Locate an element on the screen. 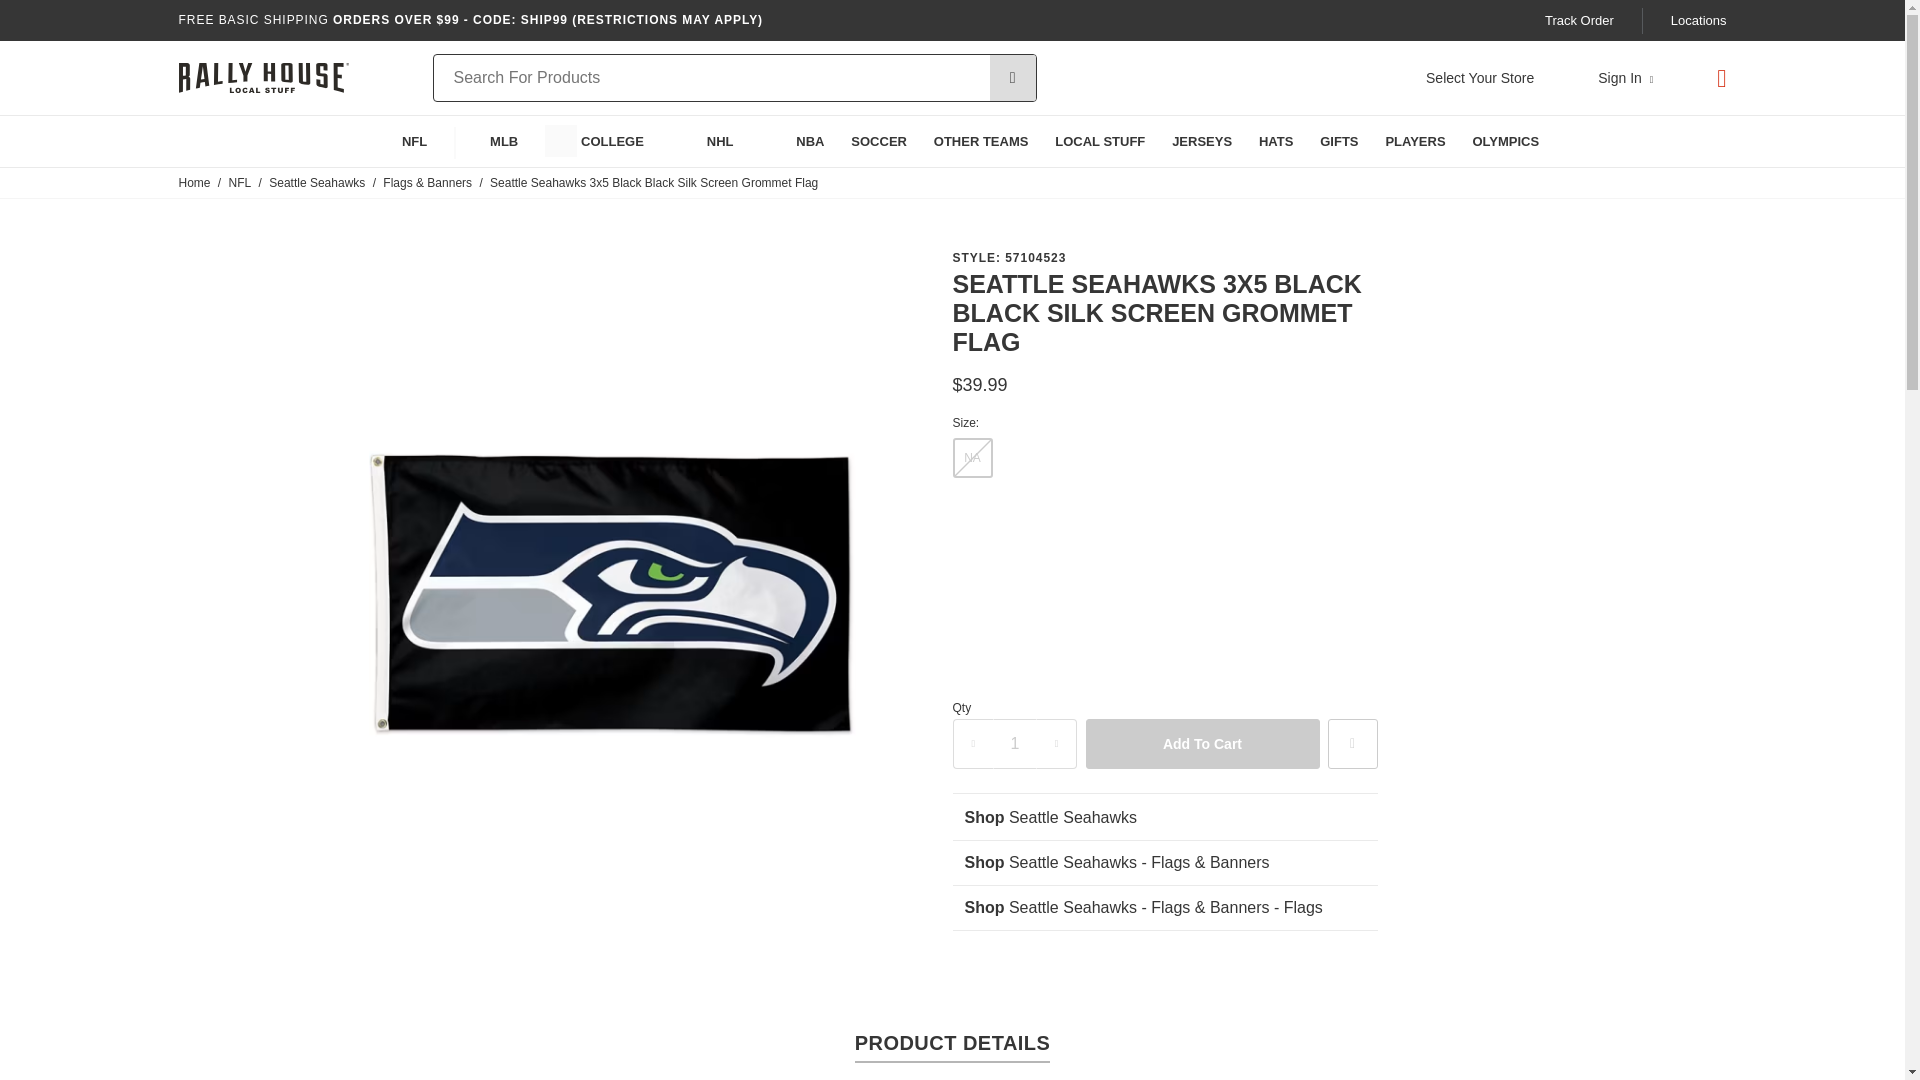 The width and height of the screenshot is (1920, 1080). Track Order is located at coordinates (1580, 20).